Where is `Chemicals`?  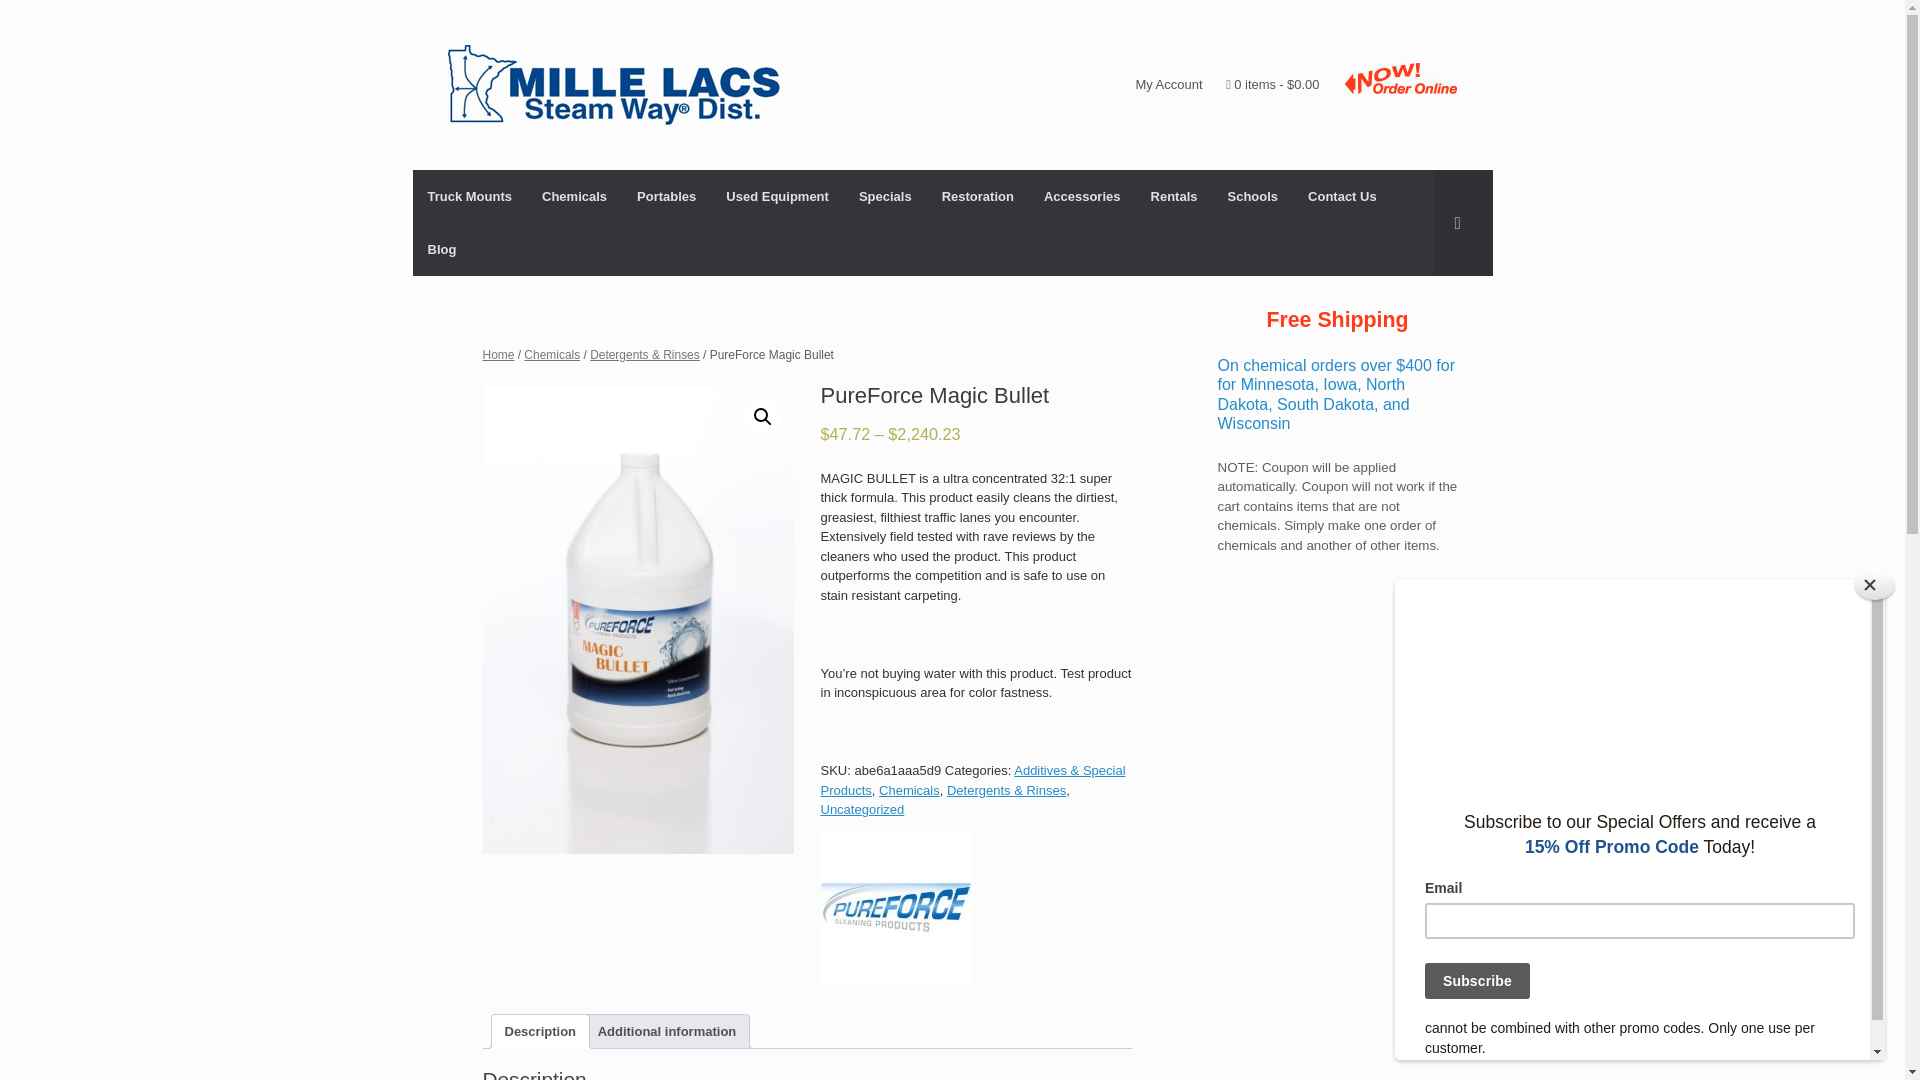 Chemicals is located at coordinates (574, 196).